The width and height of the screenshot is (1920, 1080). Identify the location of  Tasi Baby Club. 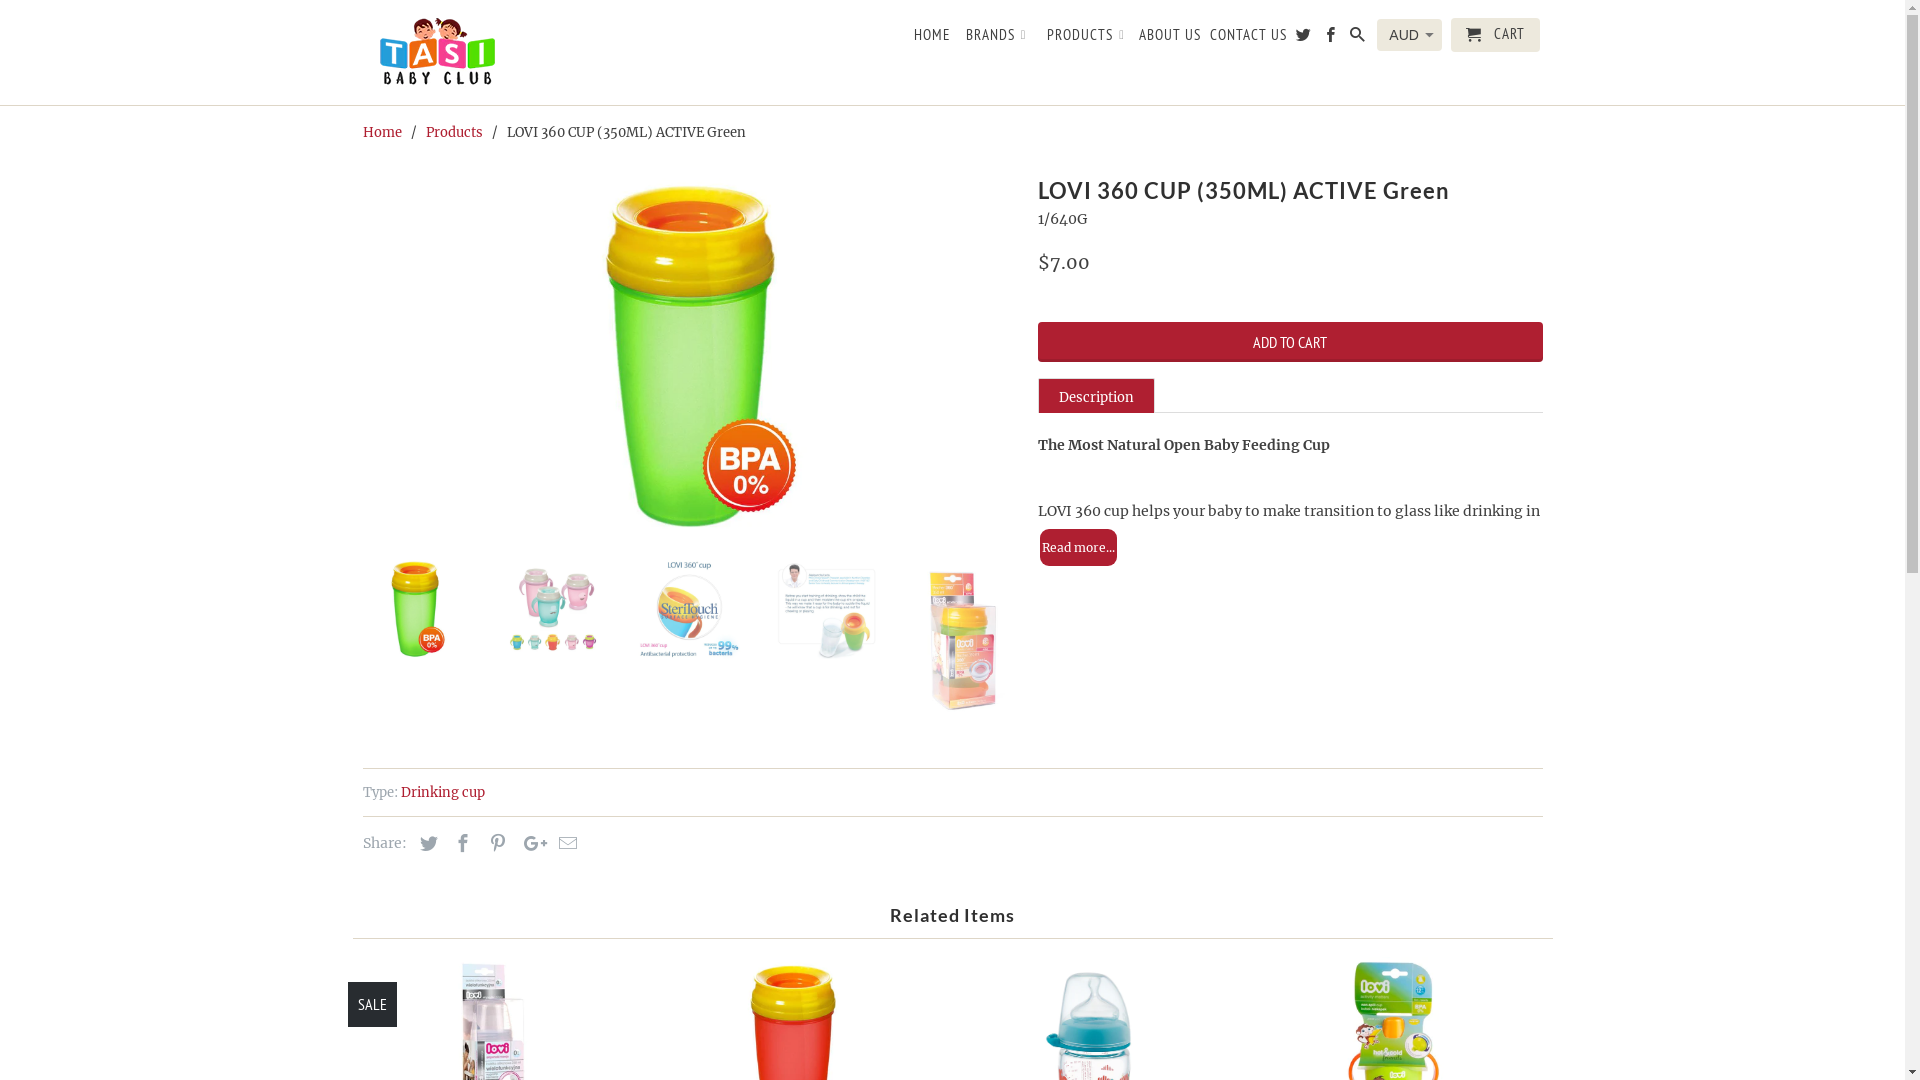
(502, 52).